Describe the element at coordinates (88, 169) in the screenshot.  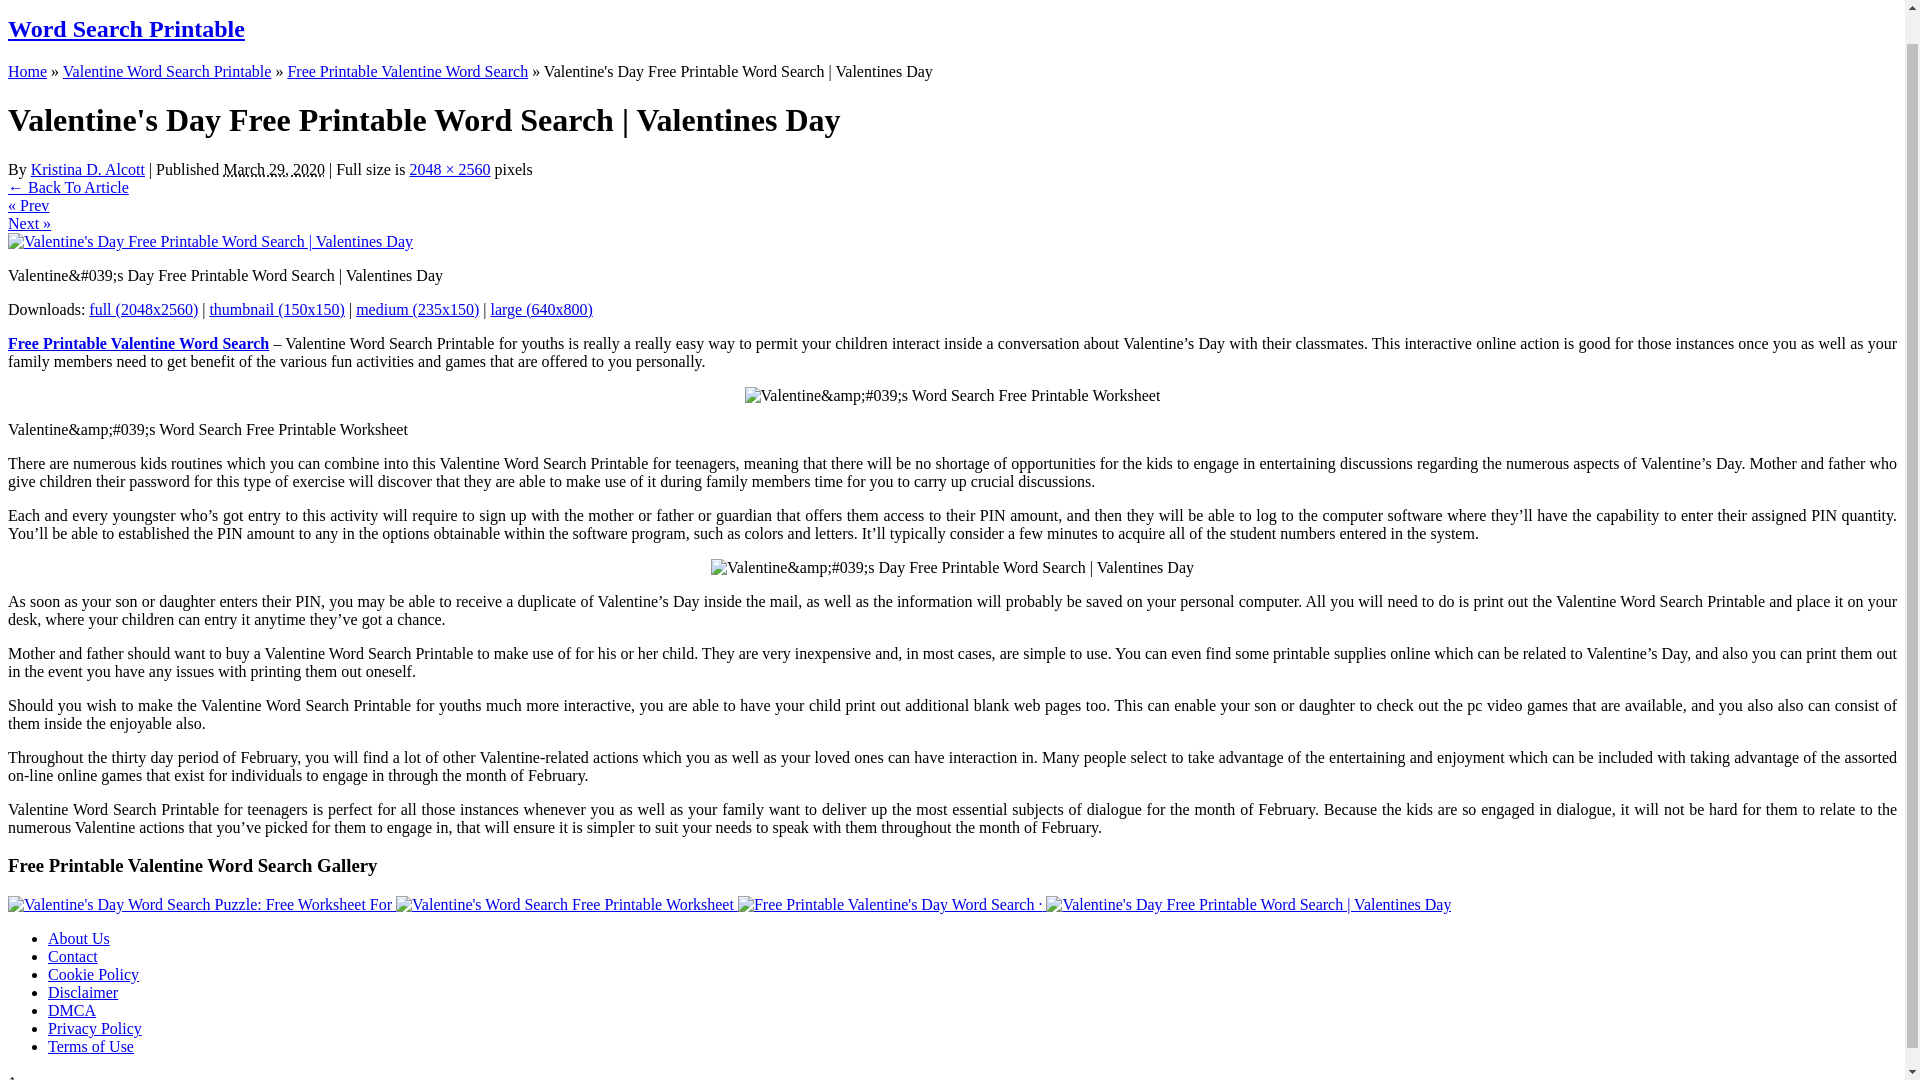
I see `Kristina D. Alcott` at that location.